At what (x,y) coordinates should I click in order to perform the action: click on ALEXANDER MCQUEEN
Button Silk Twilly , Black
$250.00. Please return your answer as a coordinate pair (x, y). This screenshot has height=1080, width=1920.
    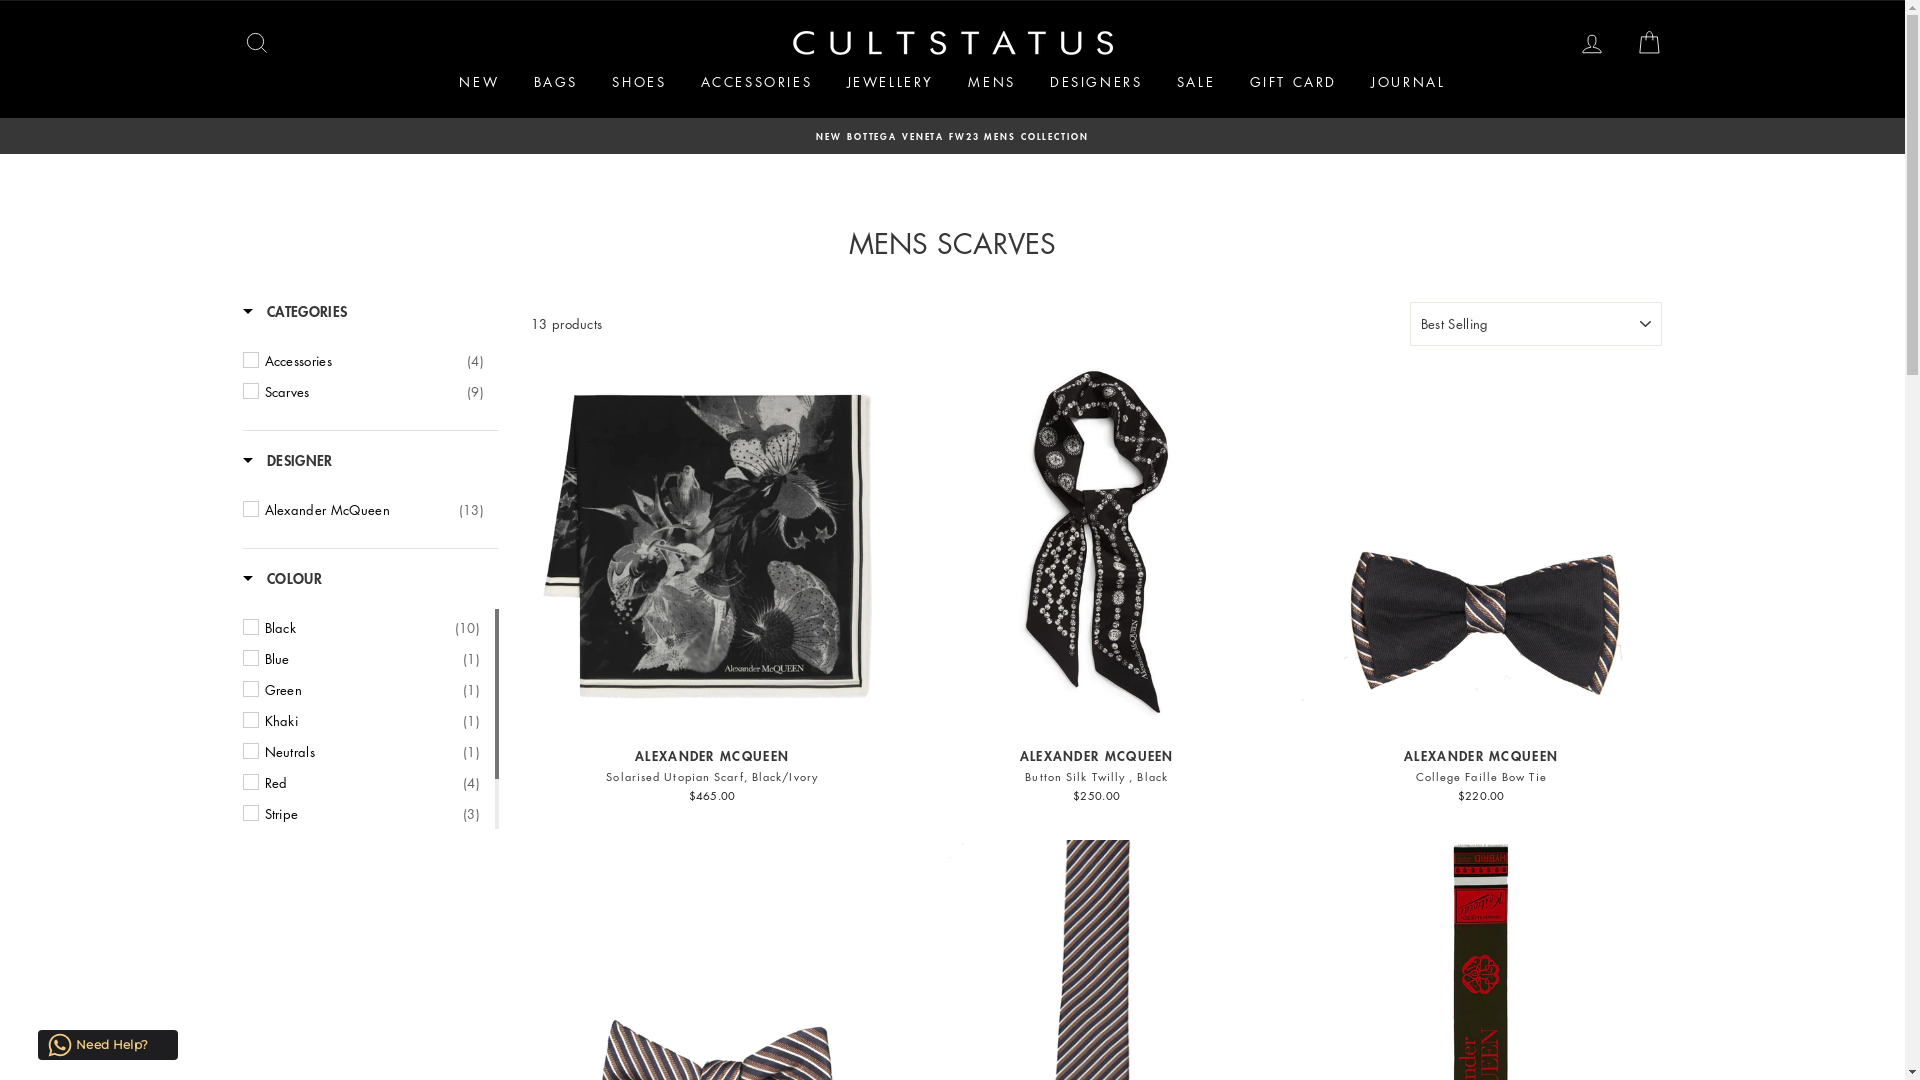
    Looking at the image, I should click on (1096, 586).